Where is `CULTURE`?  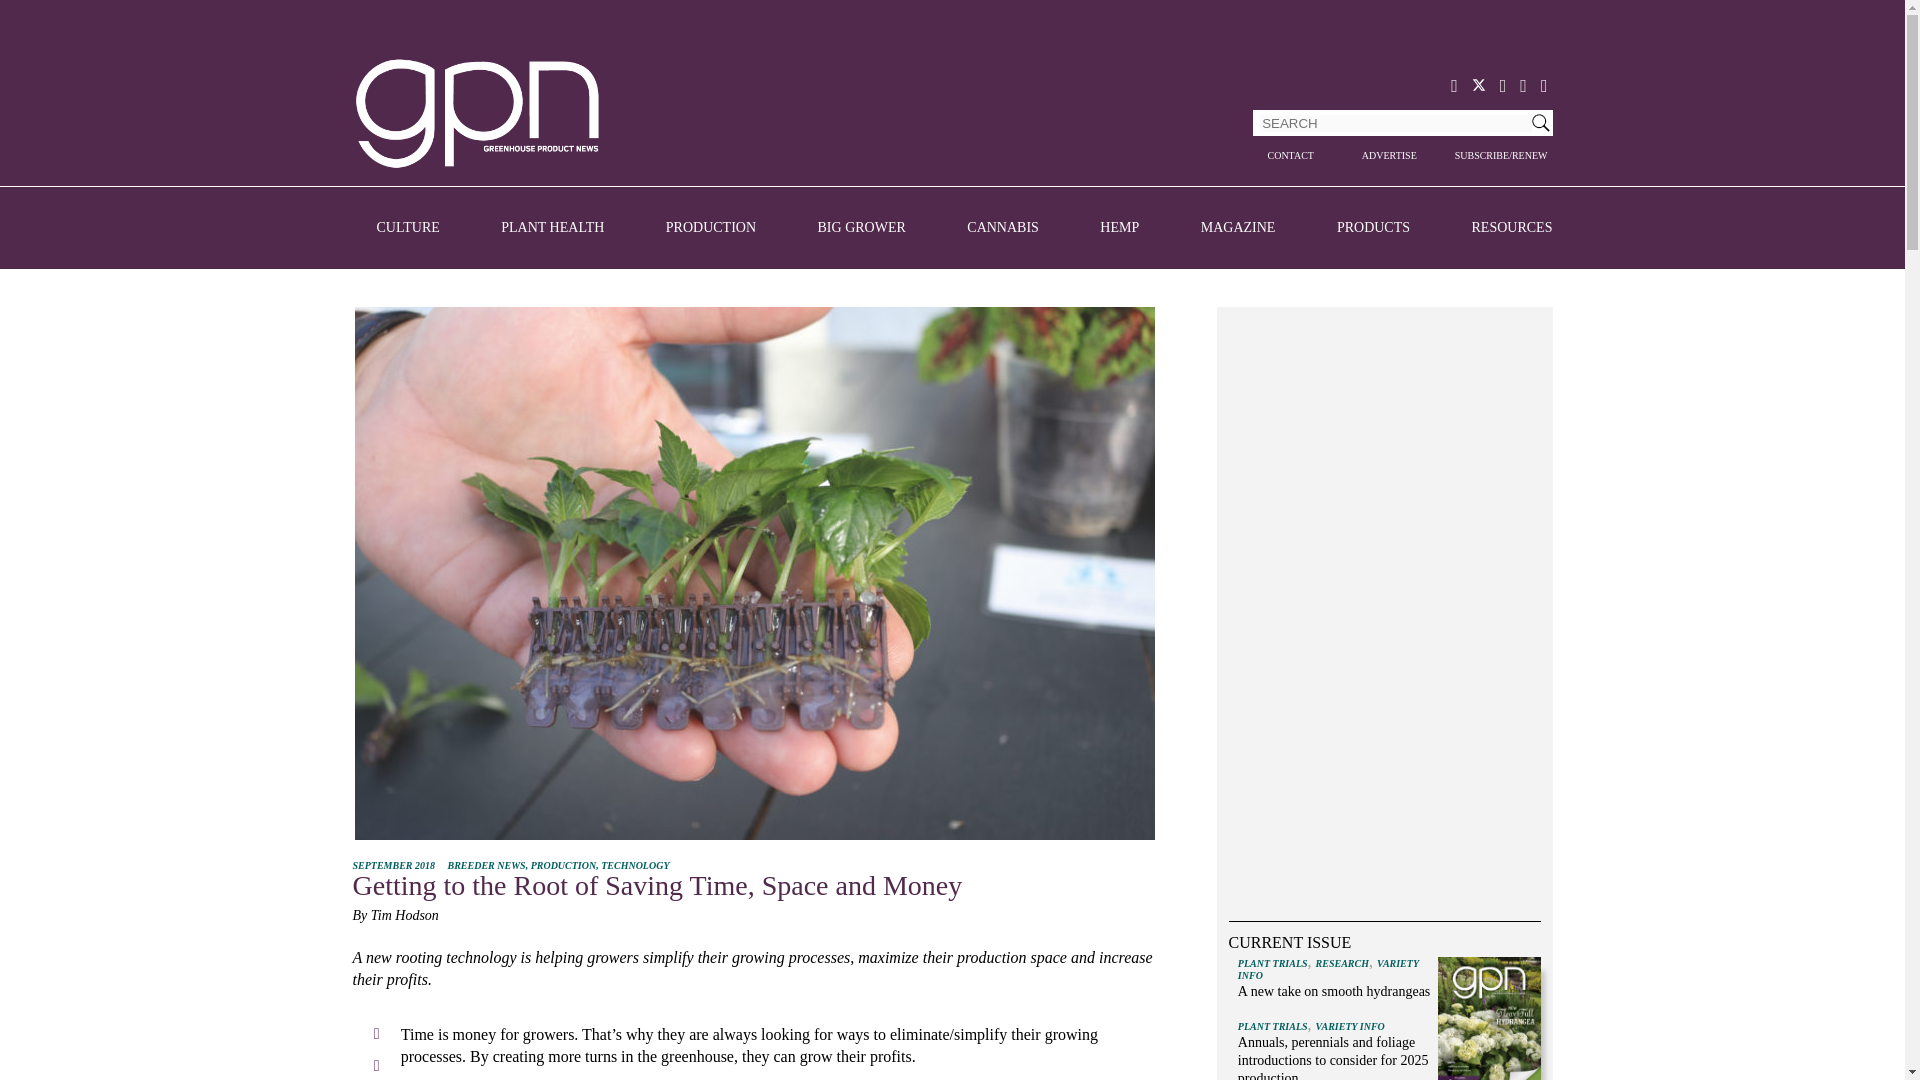
CULTURE is located at coordinates (408, 228).